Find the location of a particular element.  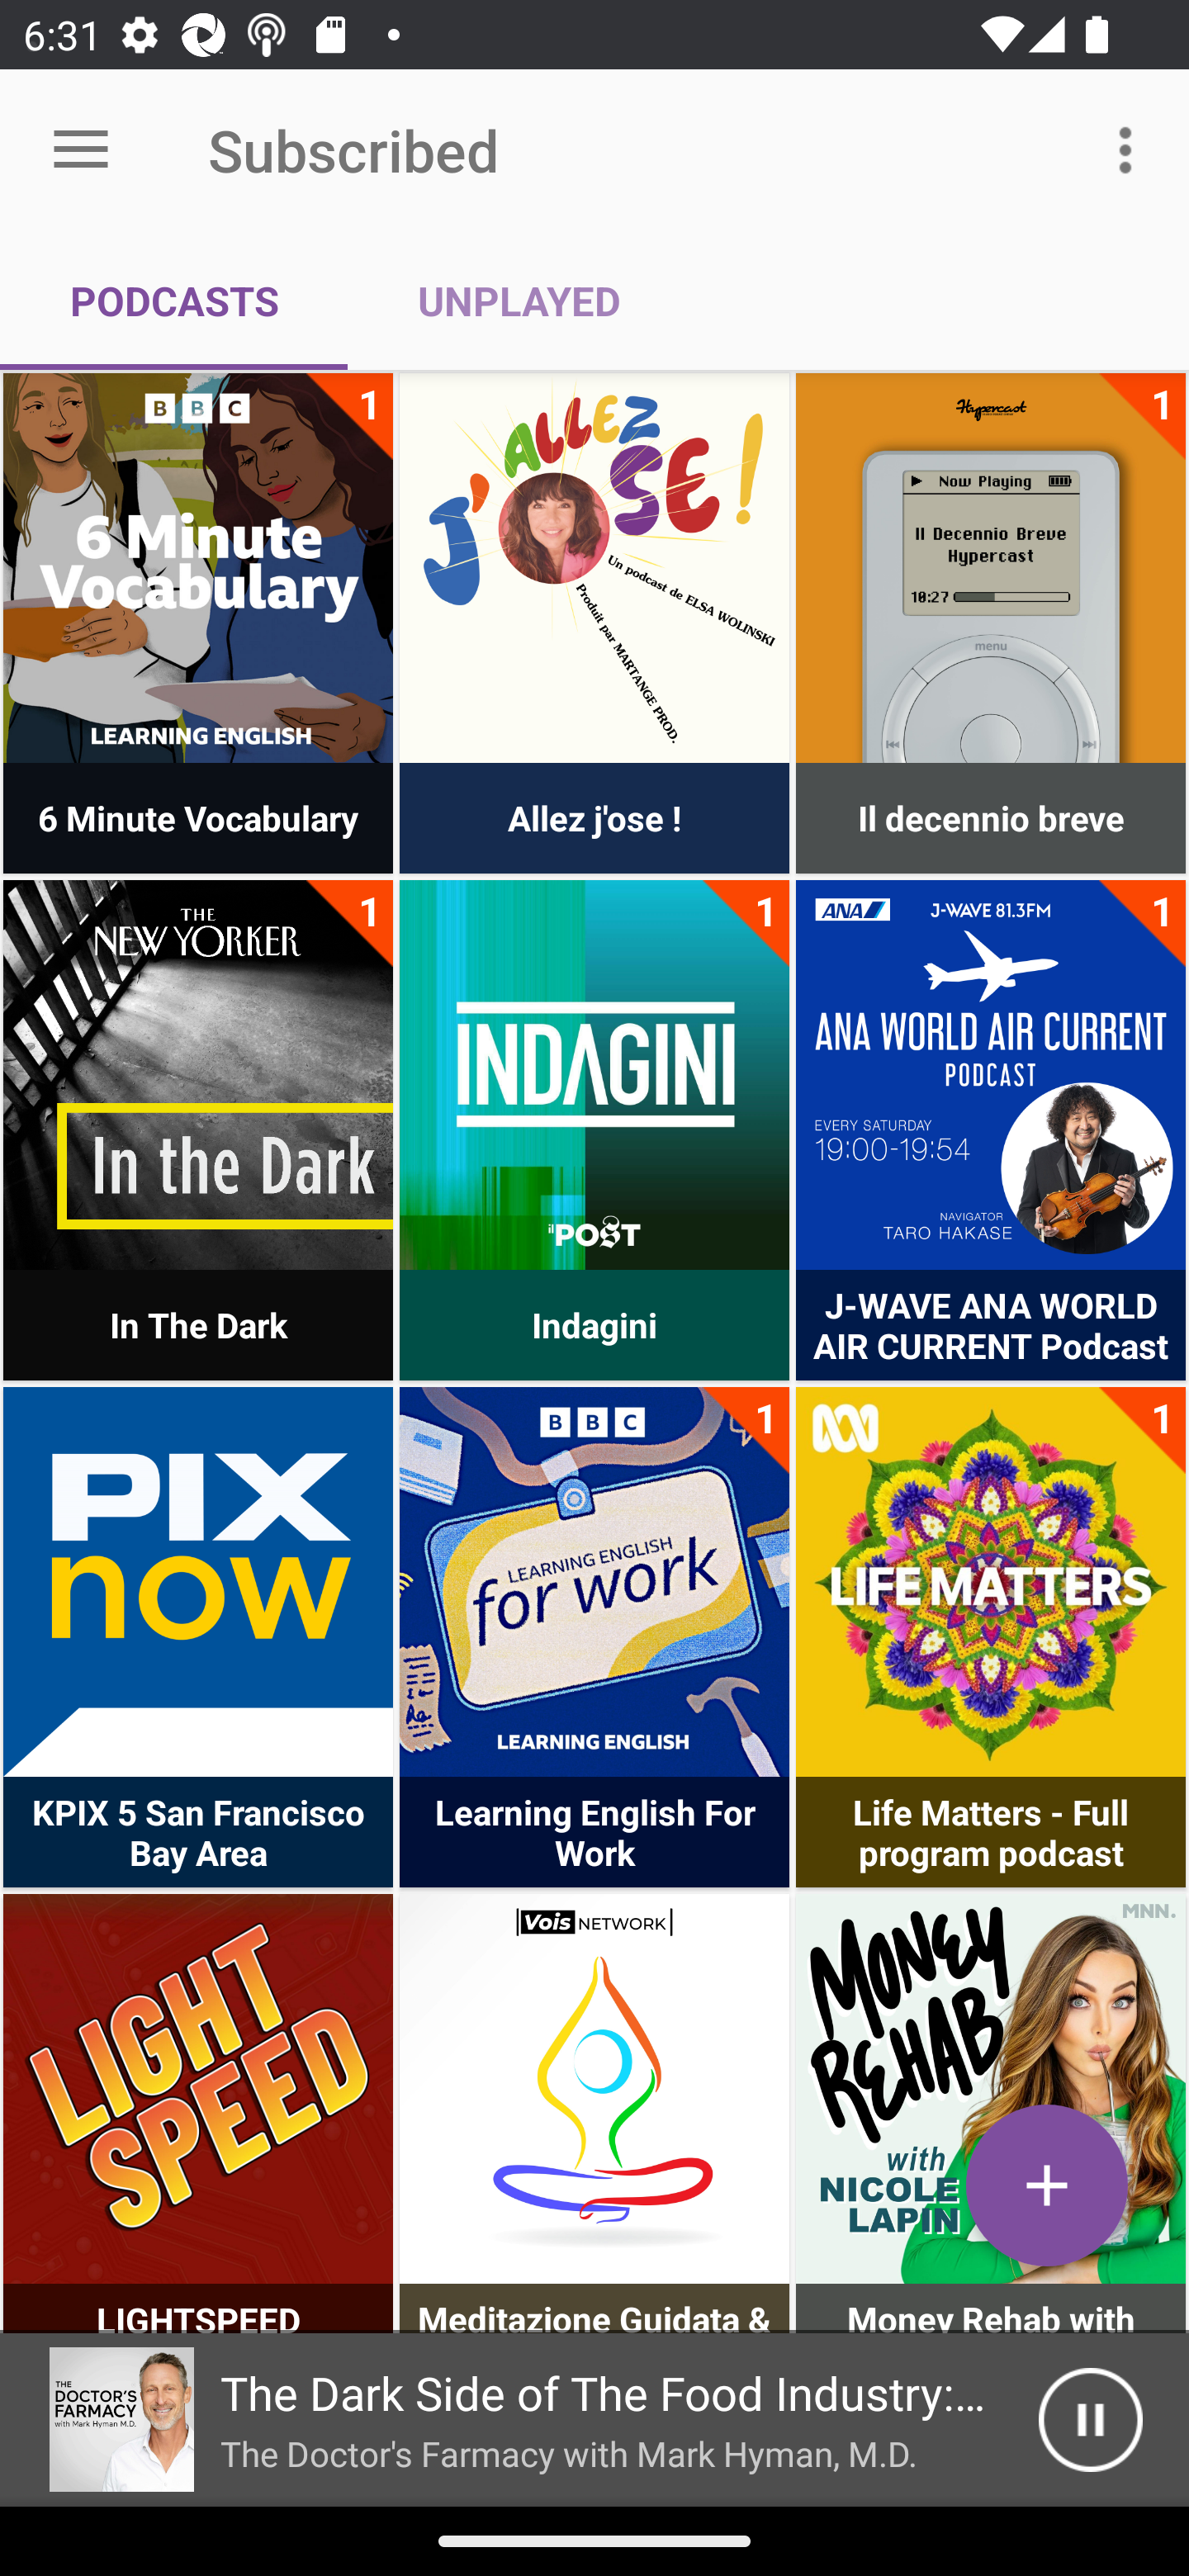

Il decennio breve is located at coordinates (990, 568).